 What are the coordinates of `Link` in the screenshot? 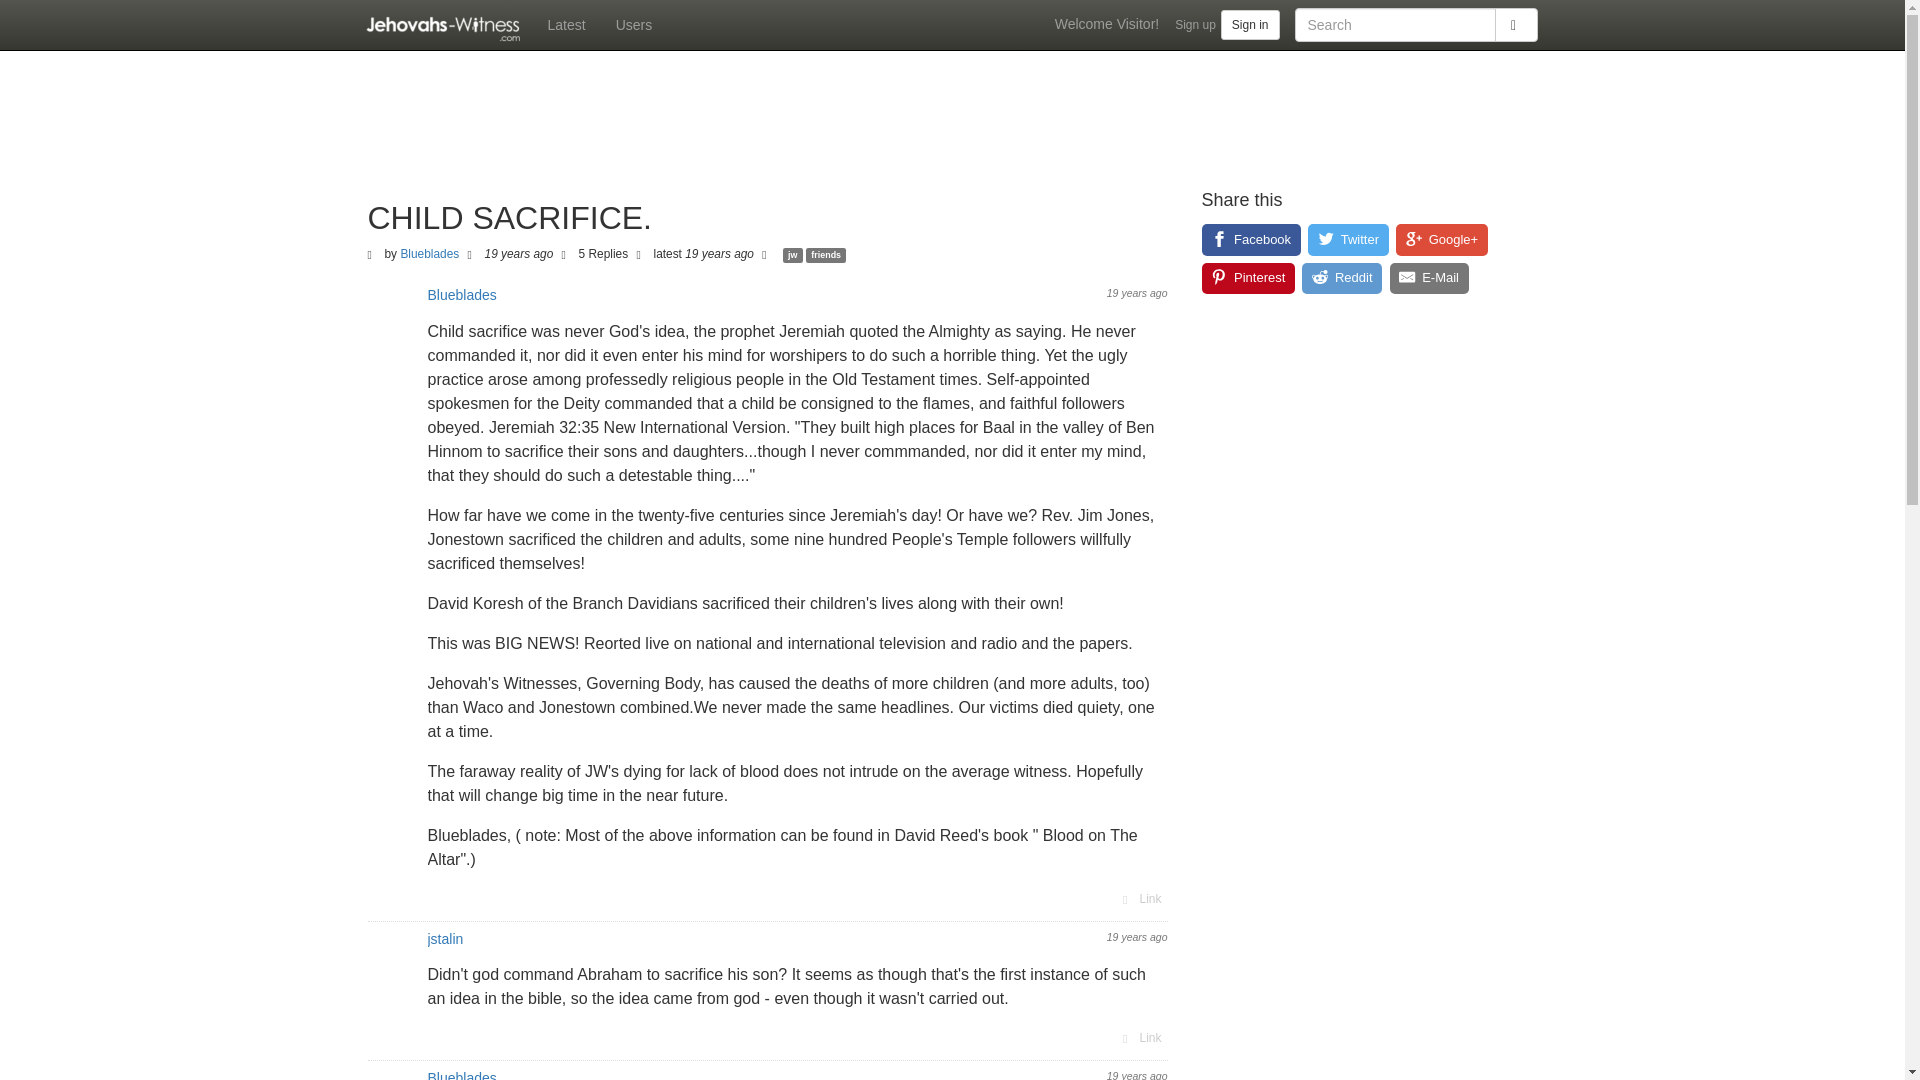 It's located at (1140, 1038).